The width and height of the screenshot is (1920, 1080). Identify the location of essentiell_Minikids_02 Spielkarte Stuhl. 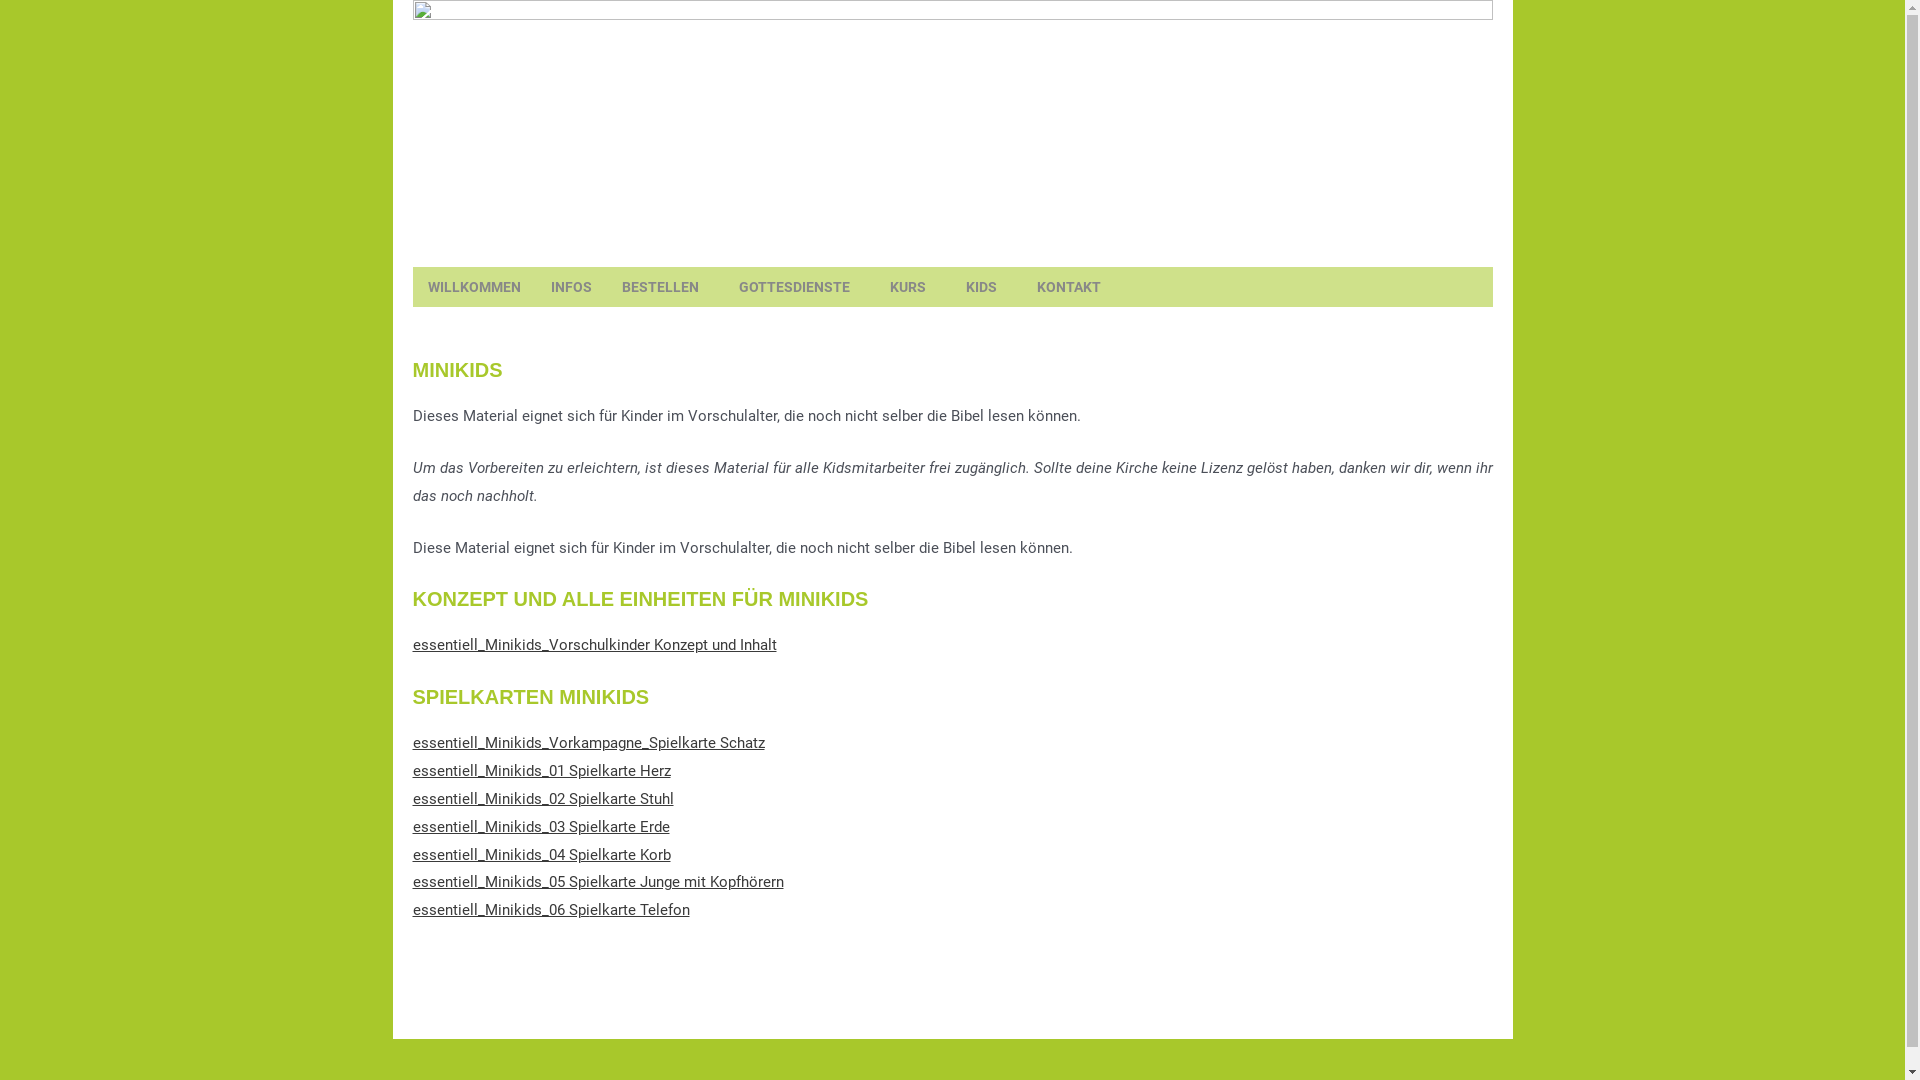
(542, 799).